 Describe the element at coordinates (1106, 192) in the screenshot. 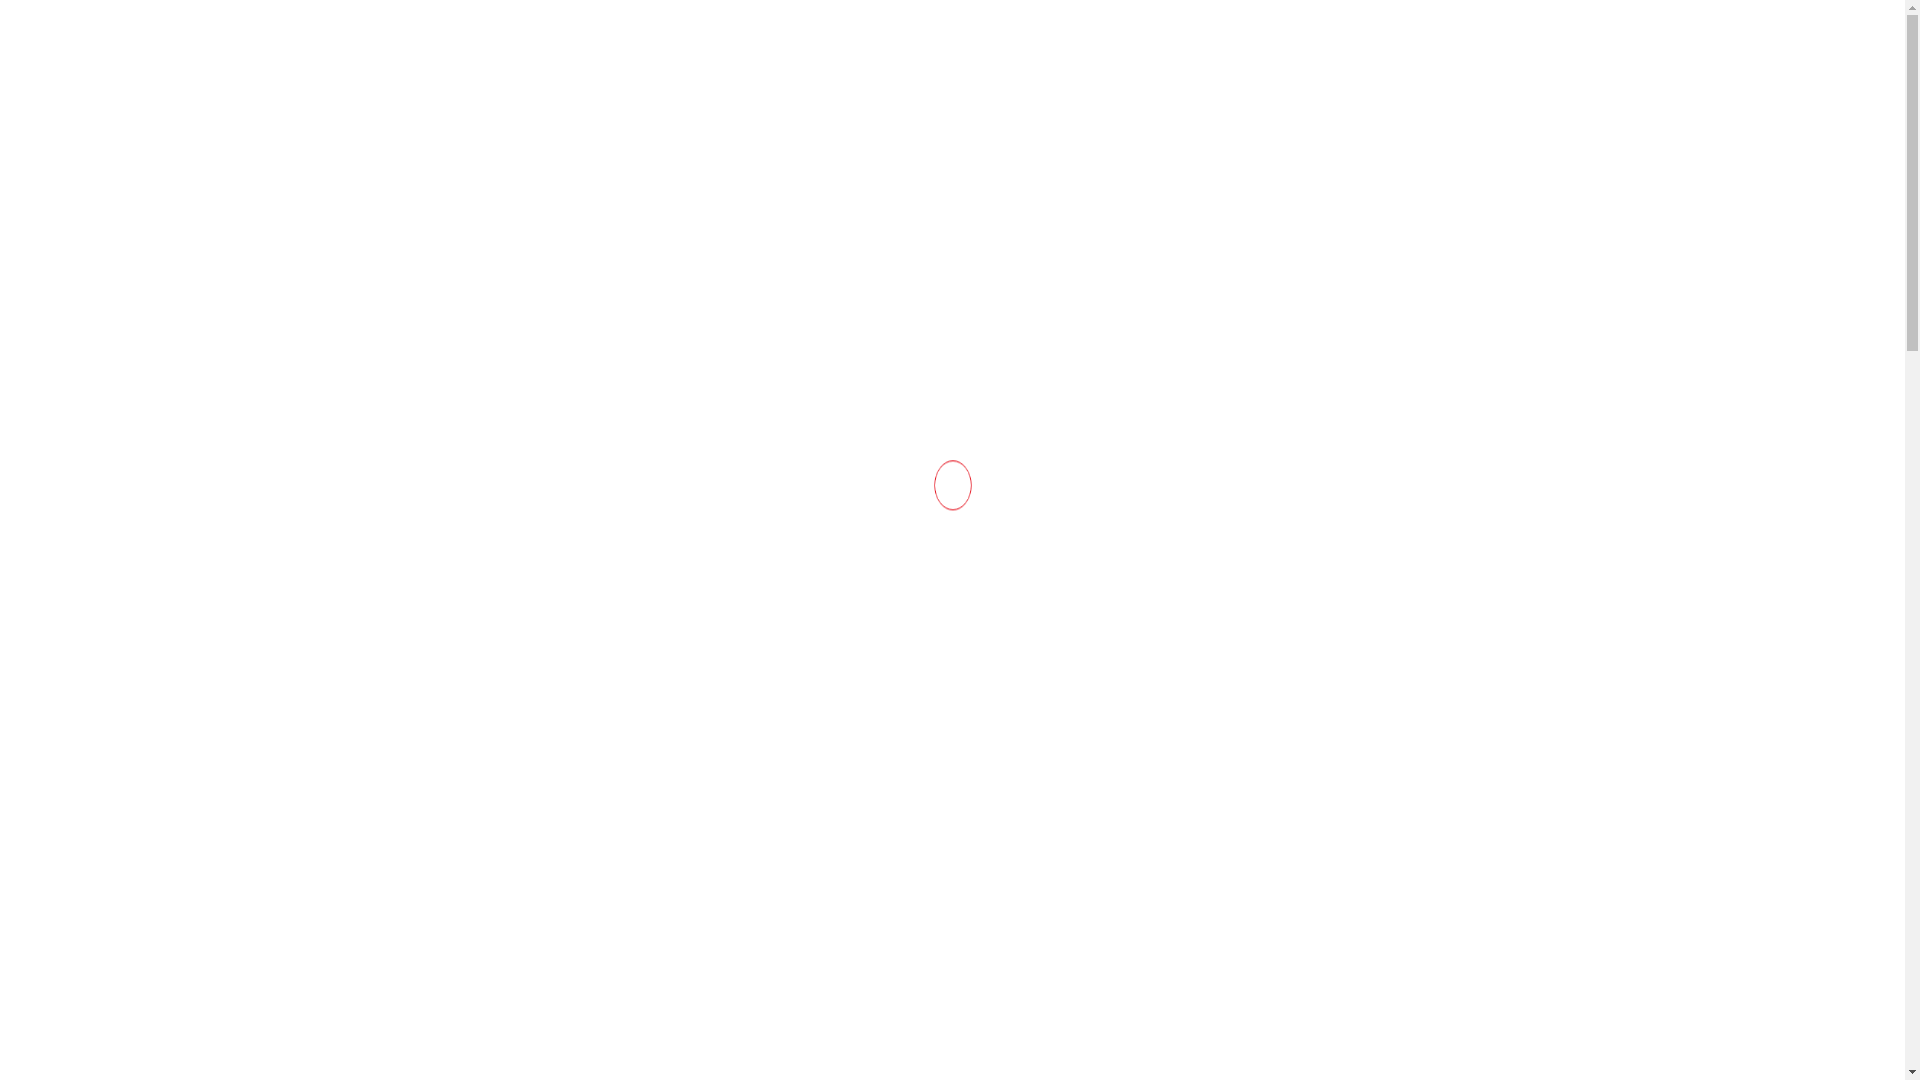

I see `Contact Us` at that location.